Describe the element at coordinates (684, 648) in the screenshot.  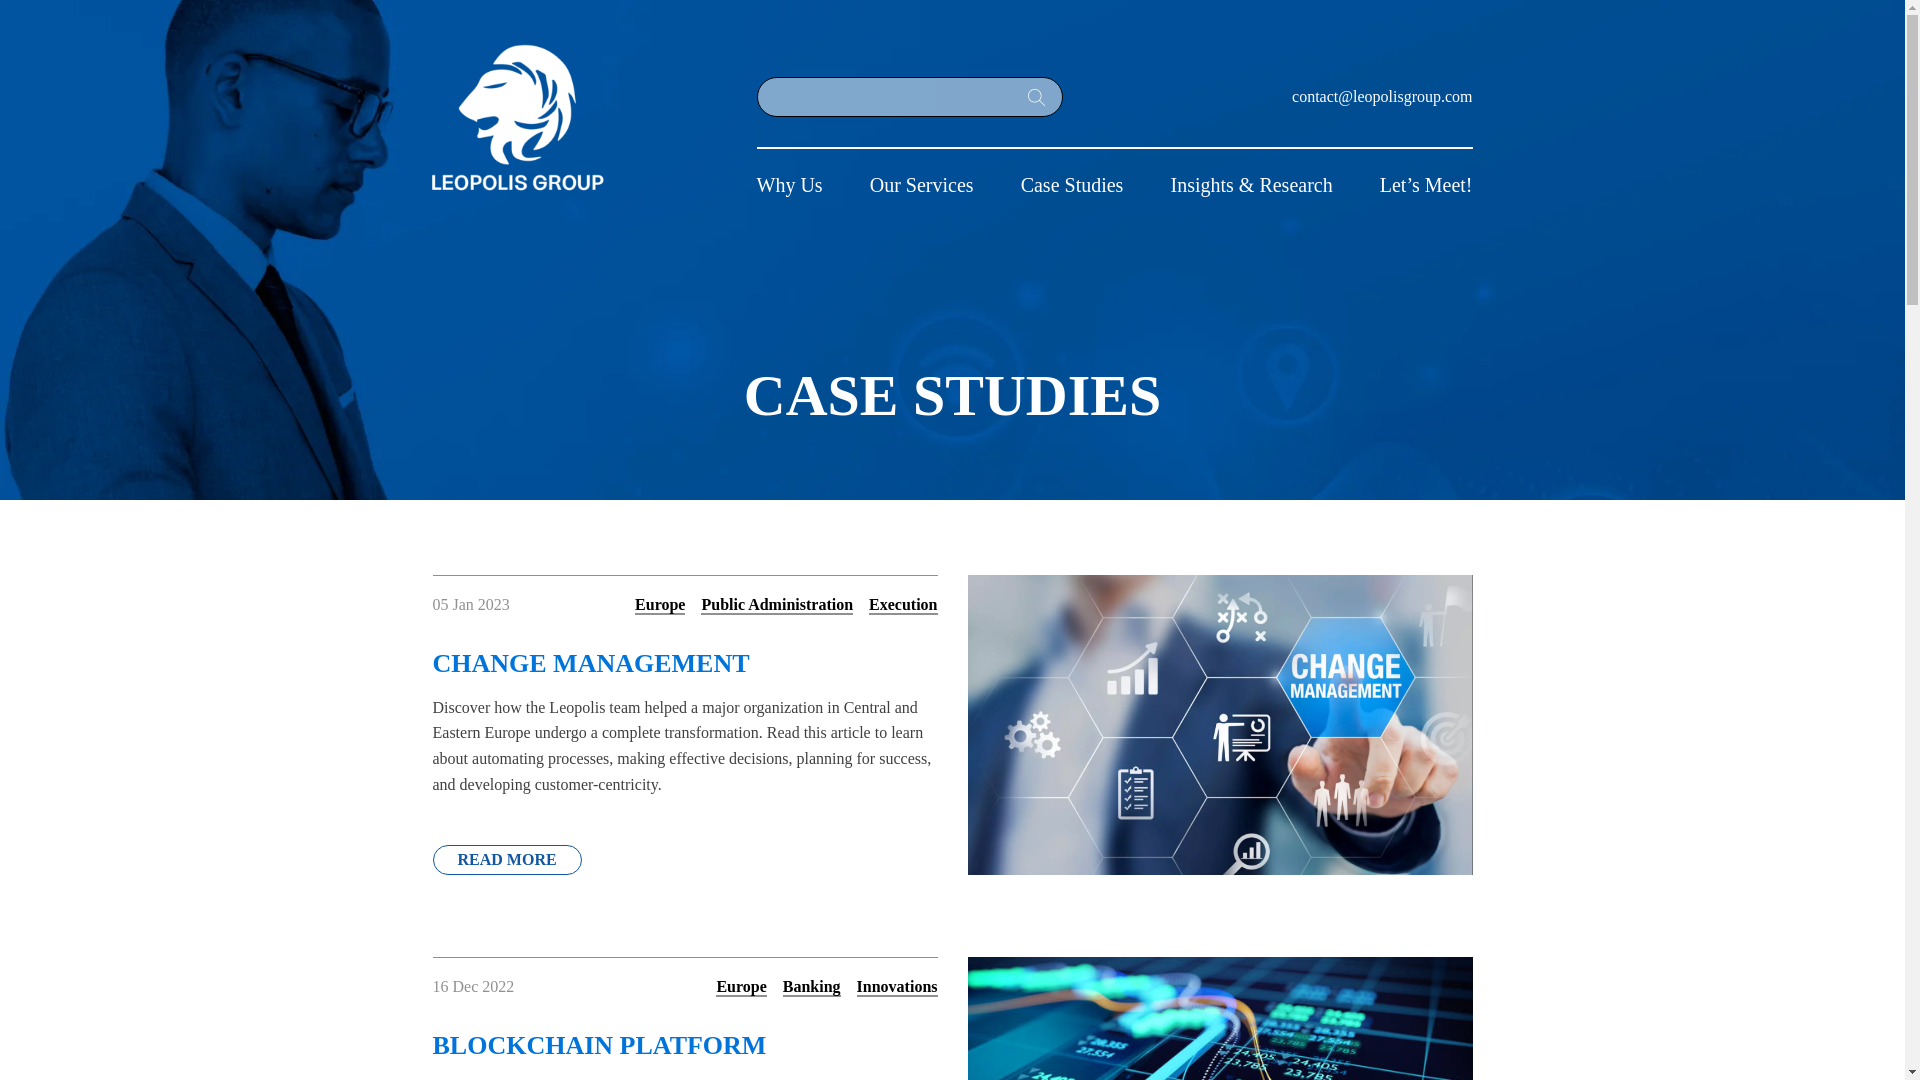
I see `CHANGE MANAGEMENT` at that location.